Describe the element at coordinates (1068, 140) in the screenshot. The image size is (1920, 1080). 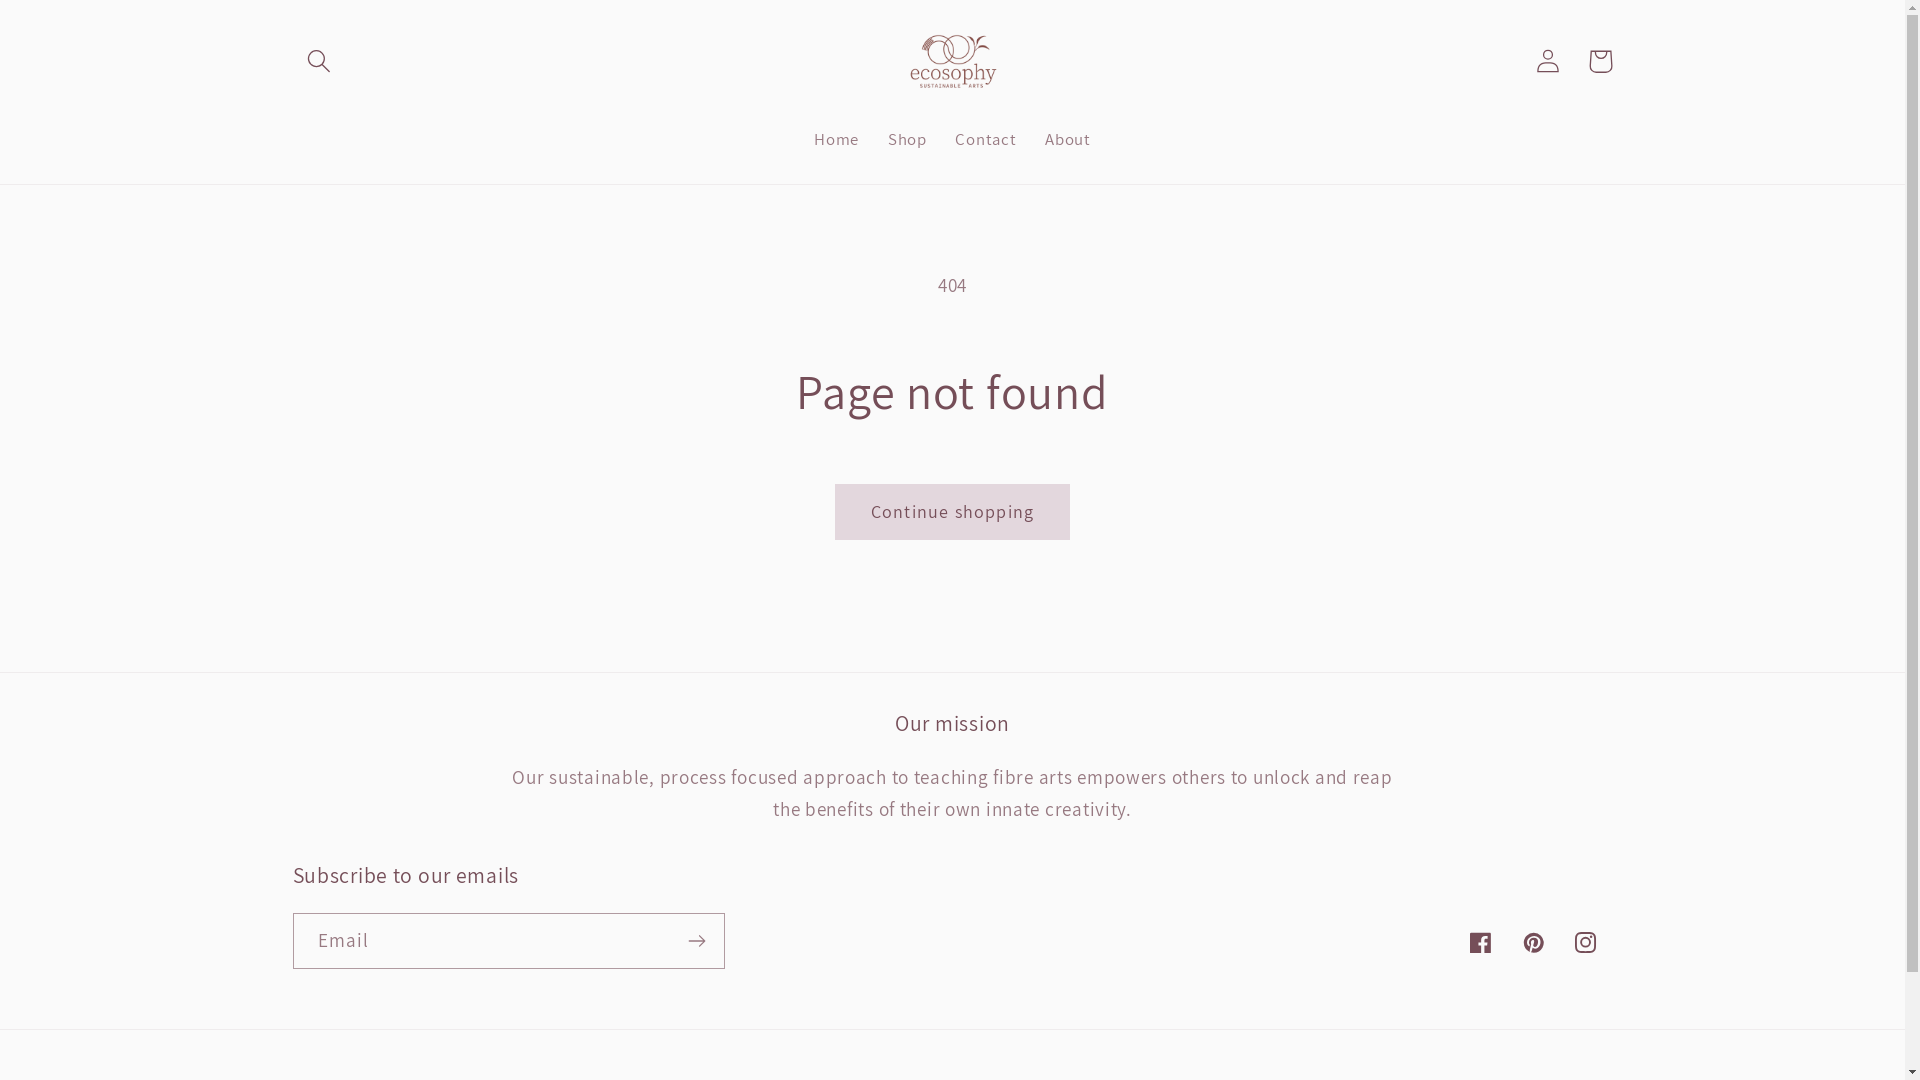
I see `About` at that location.